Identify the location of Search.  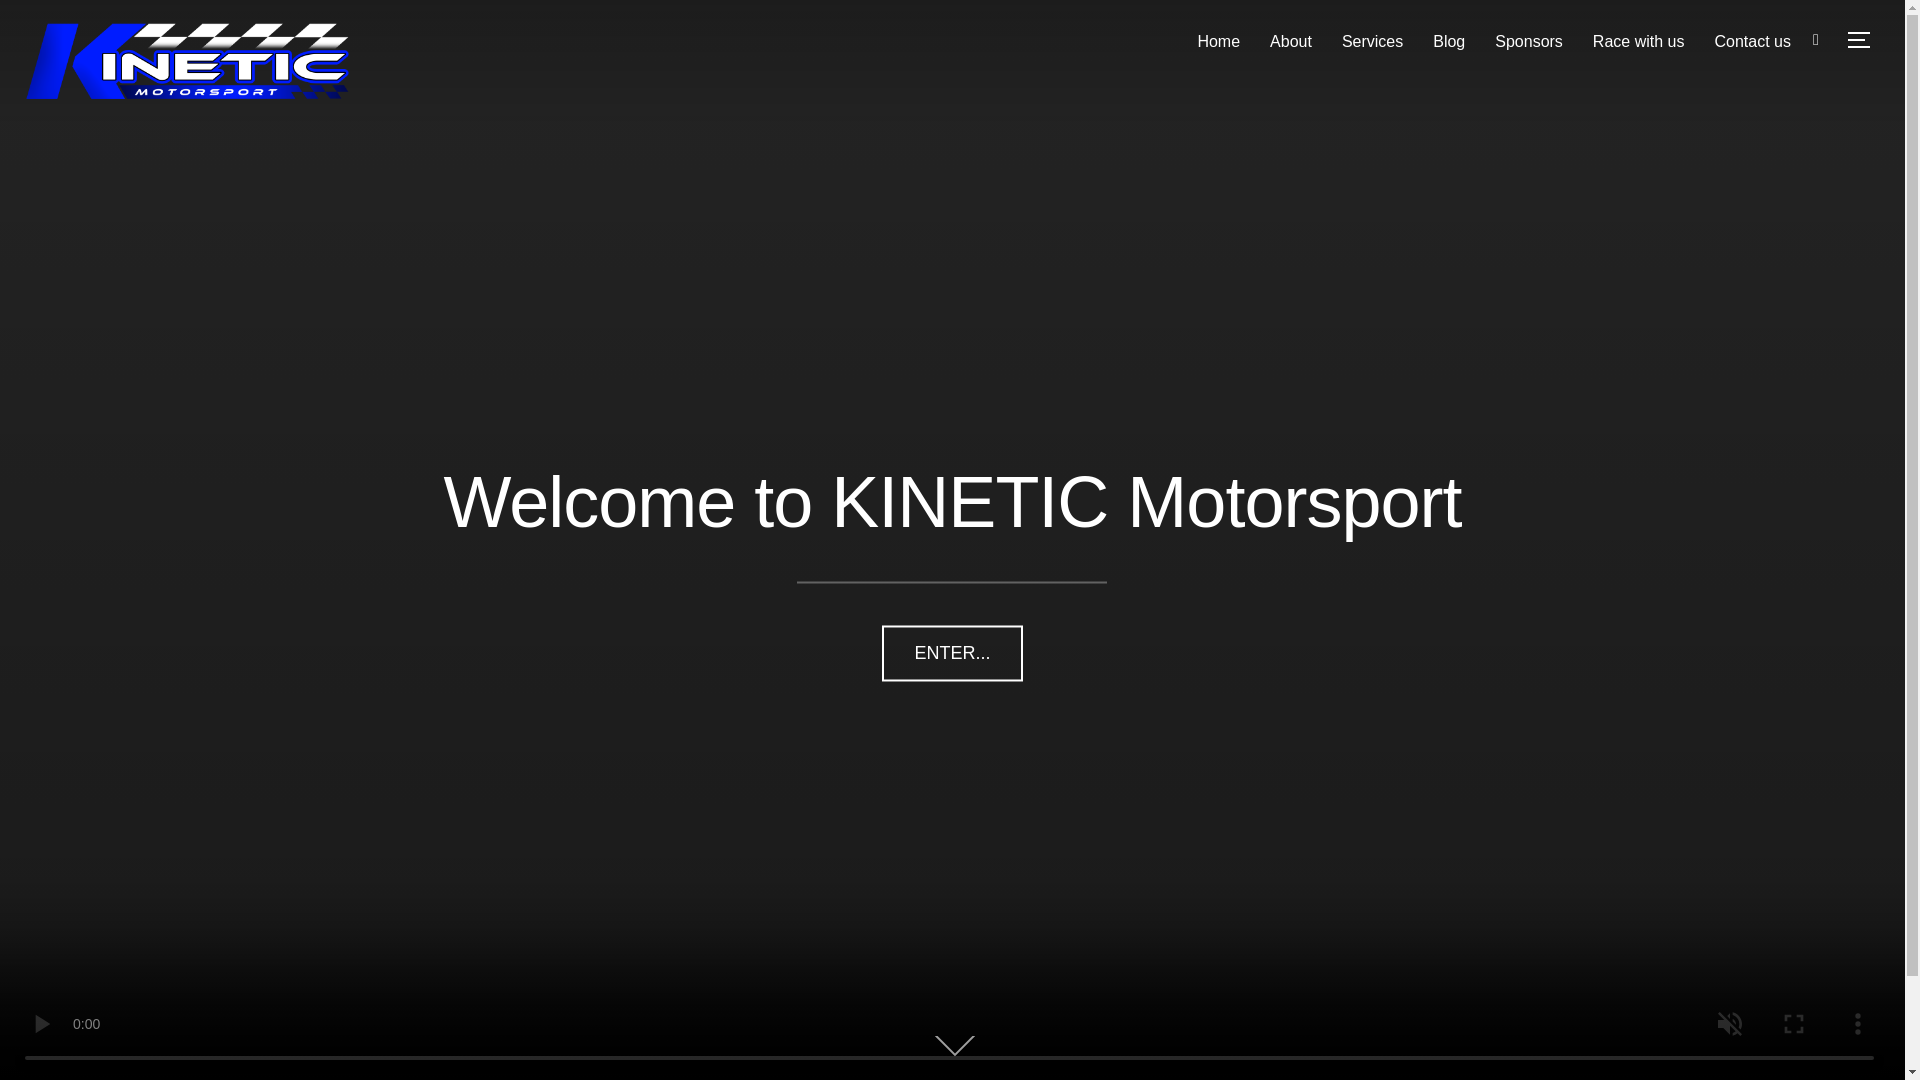
(20, 20).